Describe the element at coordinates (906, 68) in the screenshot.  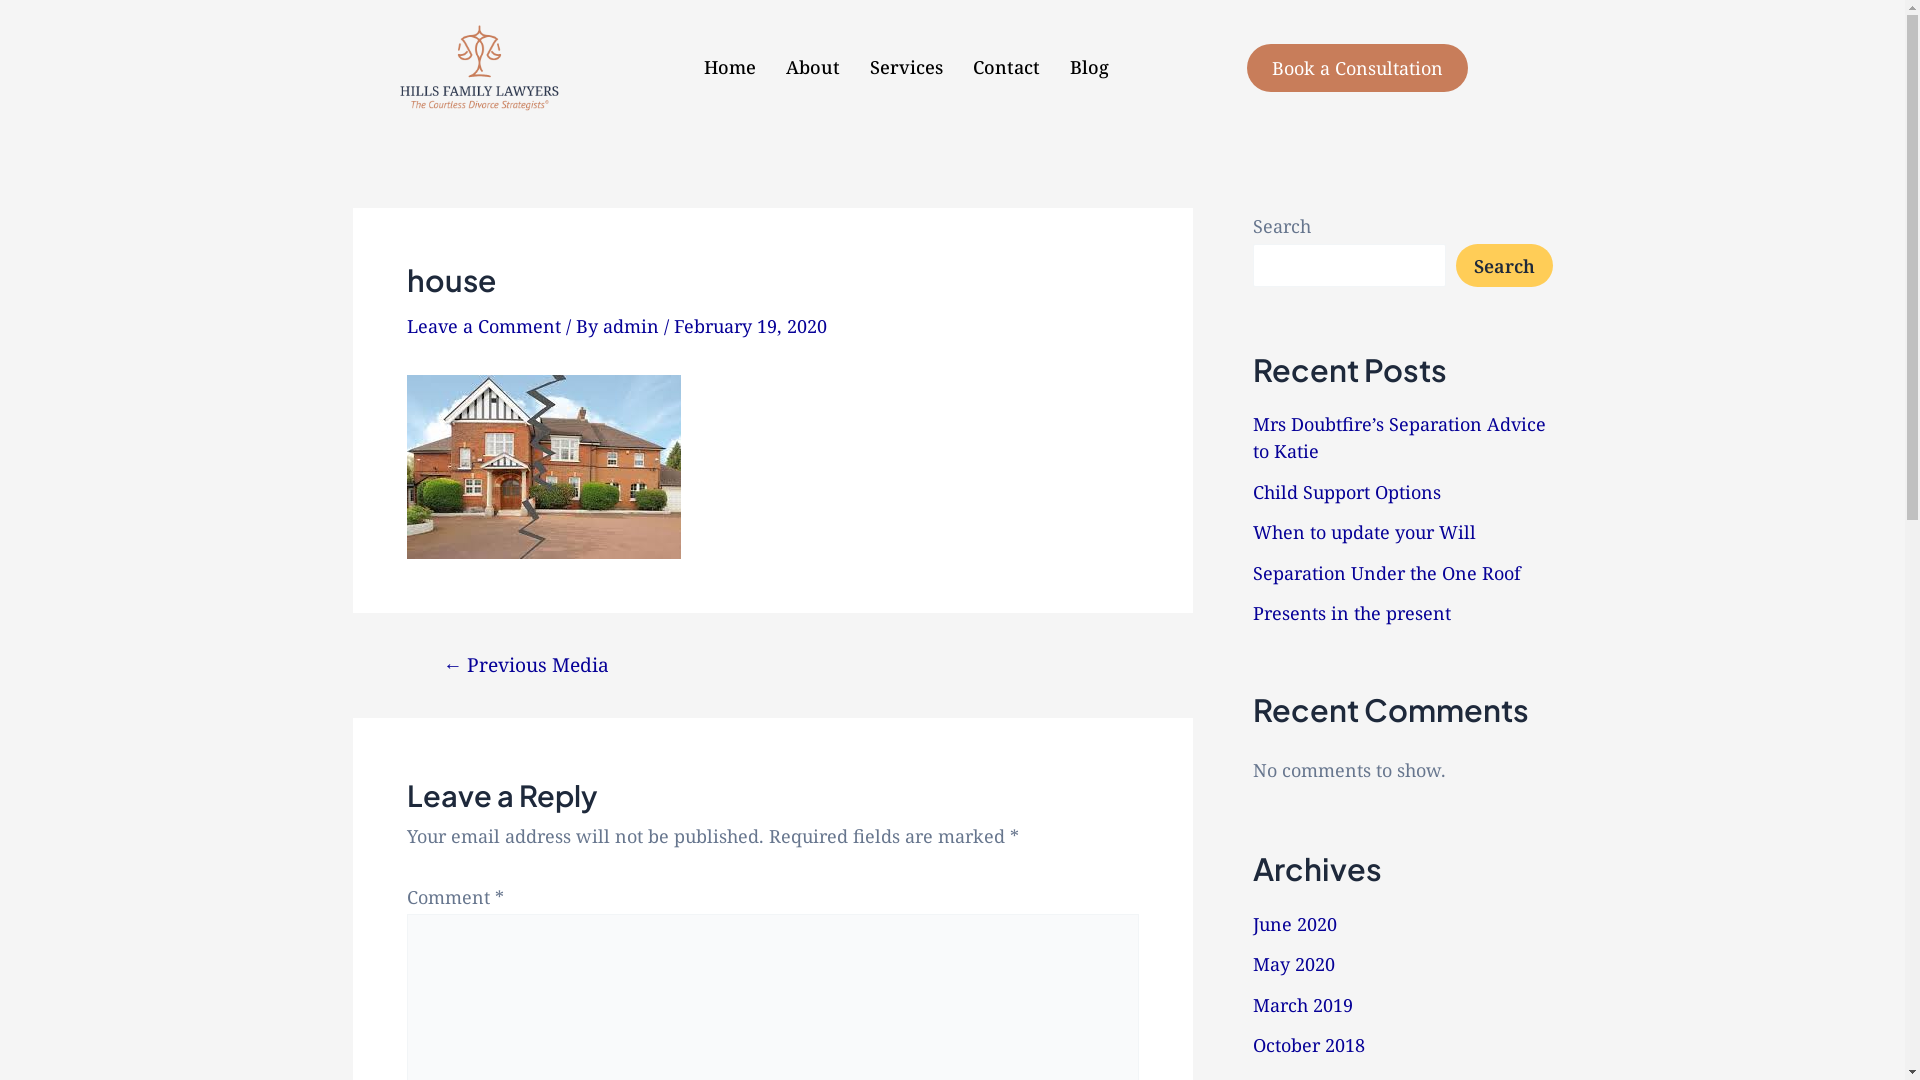
I see `Services` at that location.